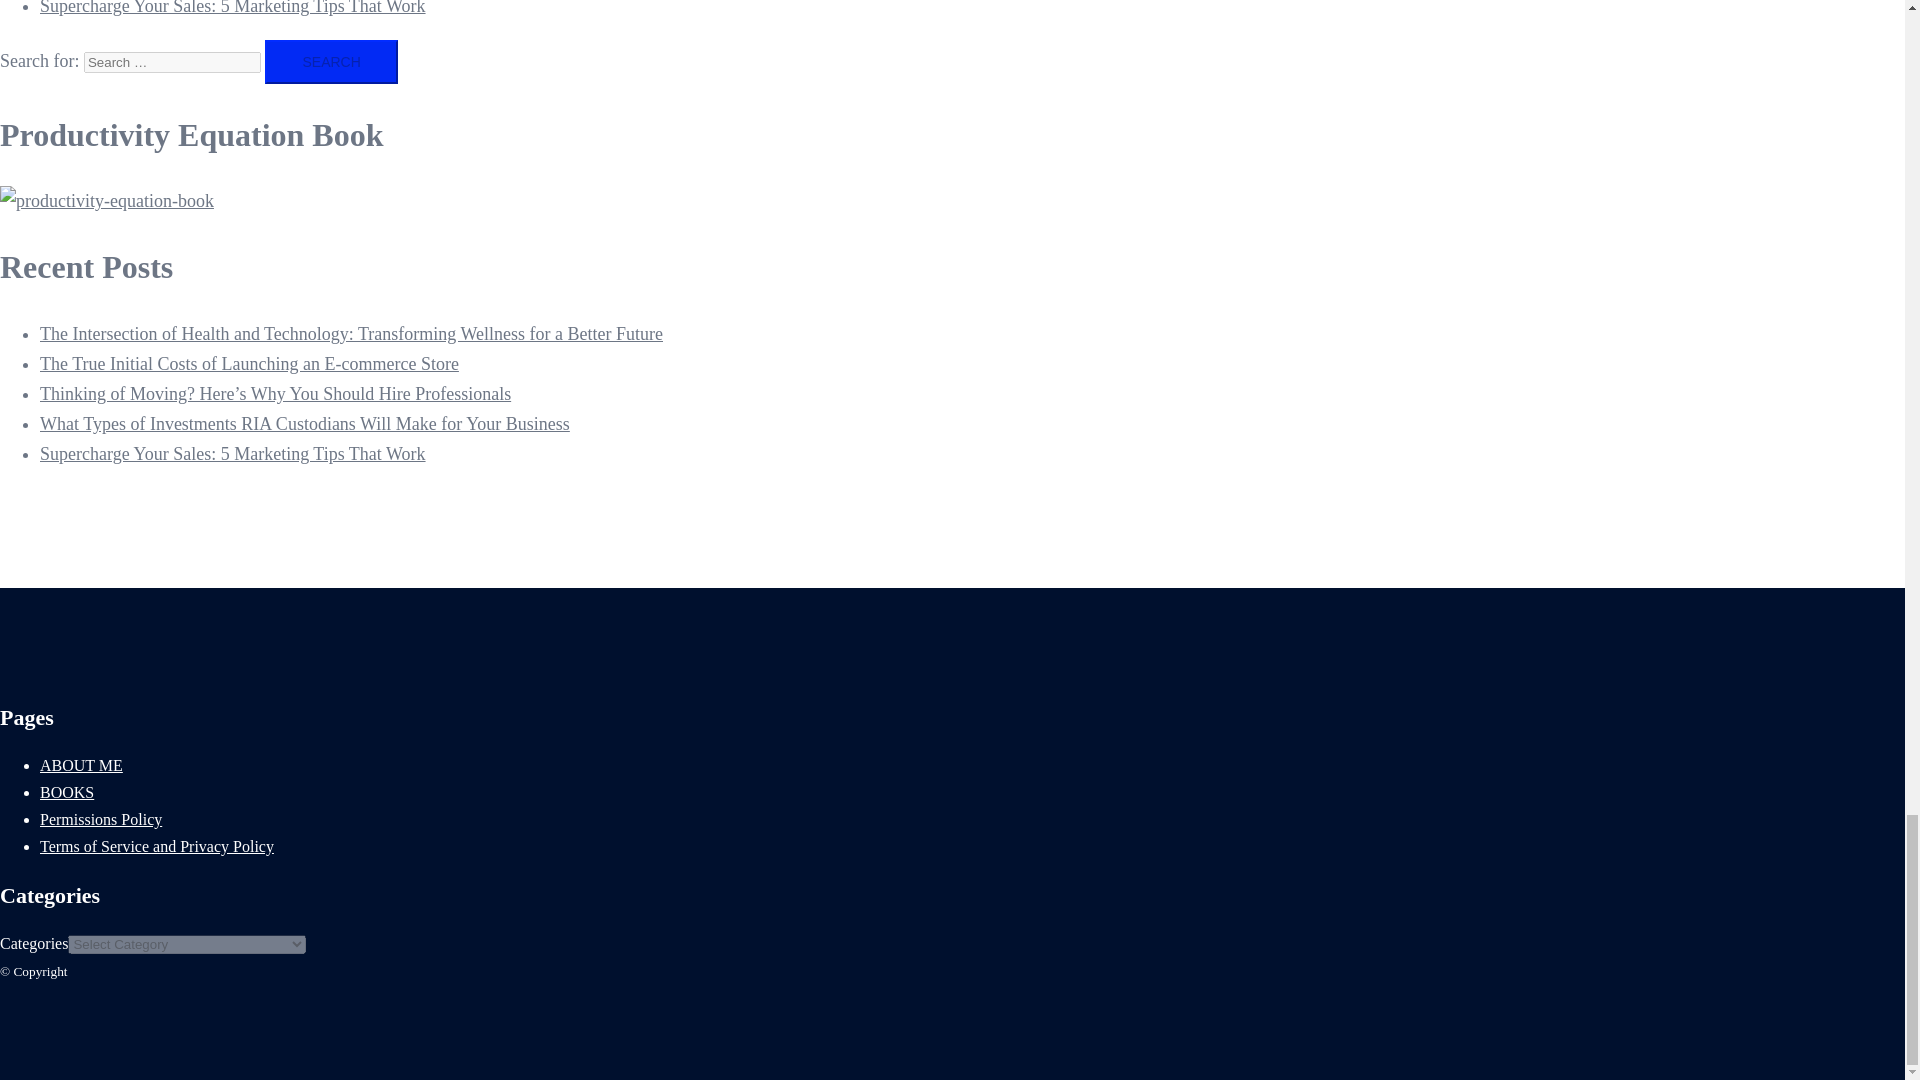  I want to click on Supercharge Your Sales: 5 Marketing Tips That Work, so click(233, 8).